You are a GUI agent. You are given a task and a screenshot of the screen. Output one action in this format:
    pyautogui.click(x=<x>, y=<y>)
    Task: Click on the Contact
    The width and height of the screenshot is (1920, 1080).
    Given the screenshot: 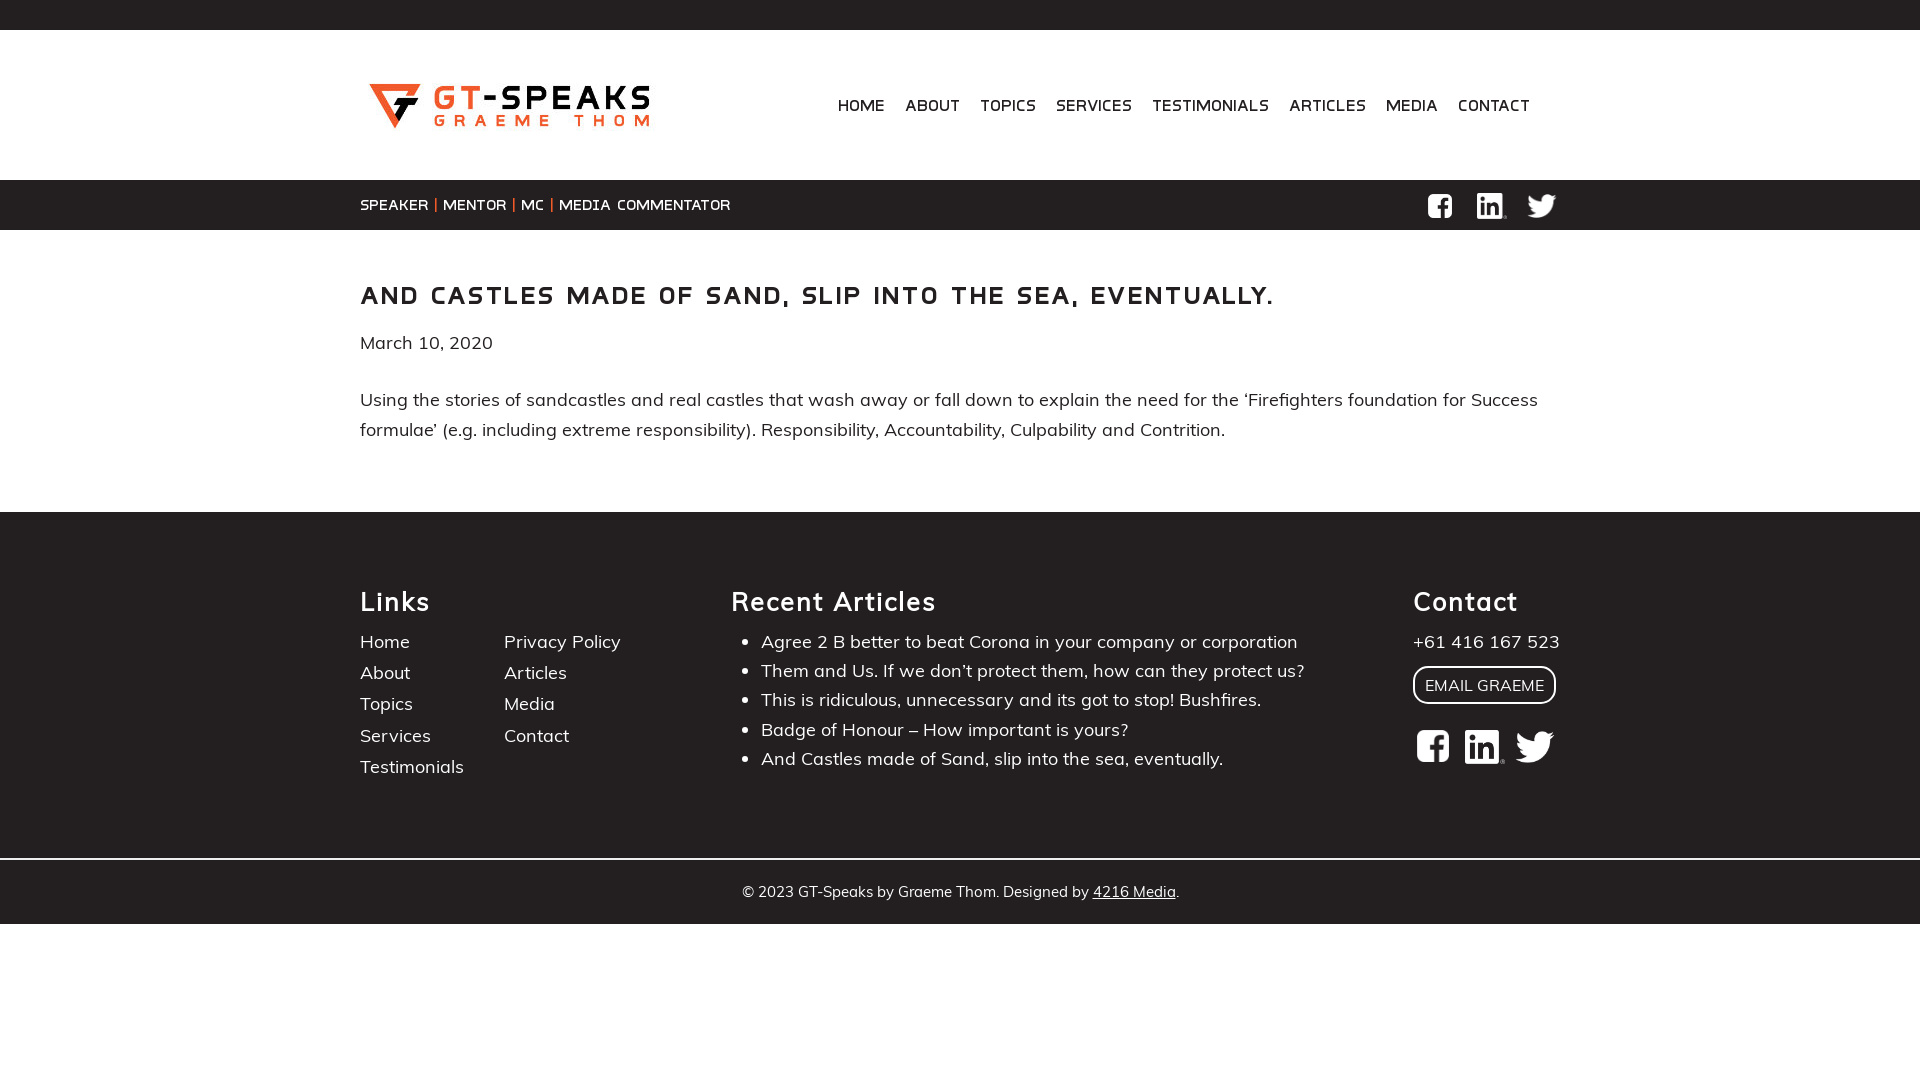 What is the action you would take?
    pyautogui.click(x=536, y=734)
    